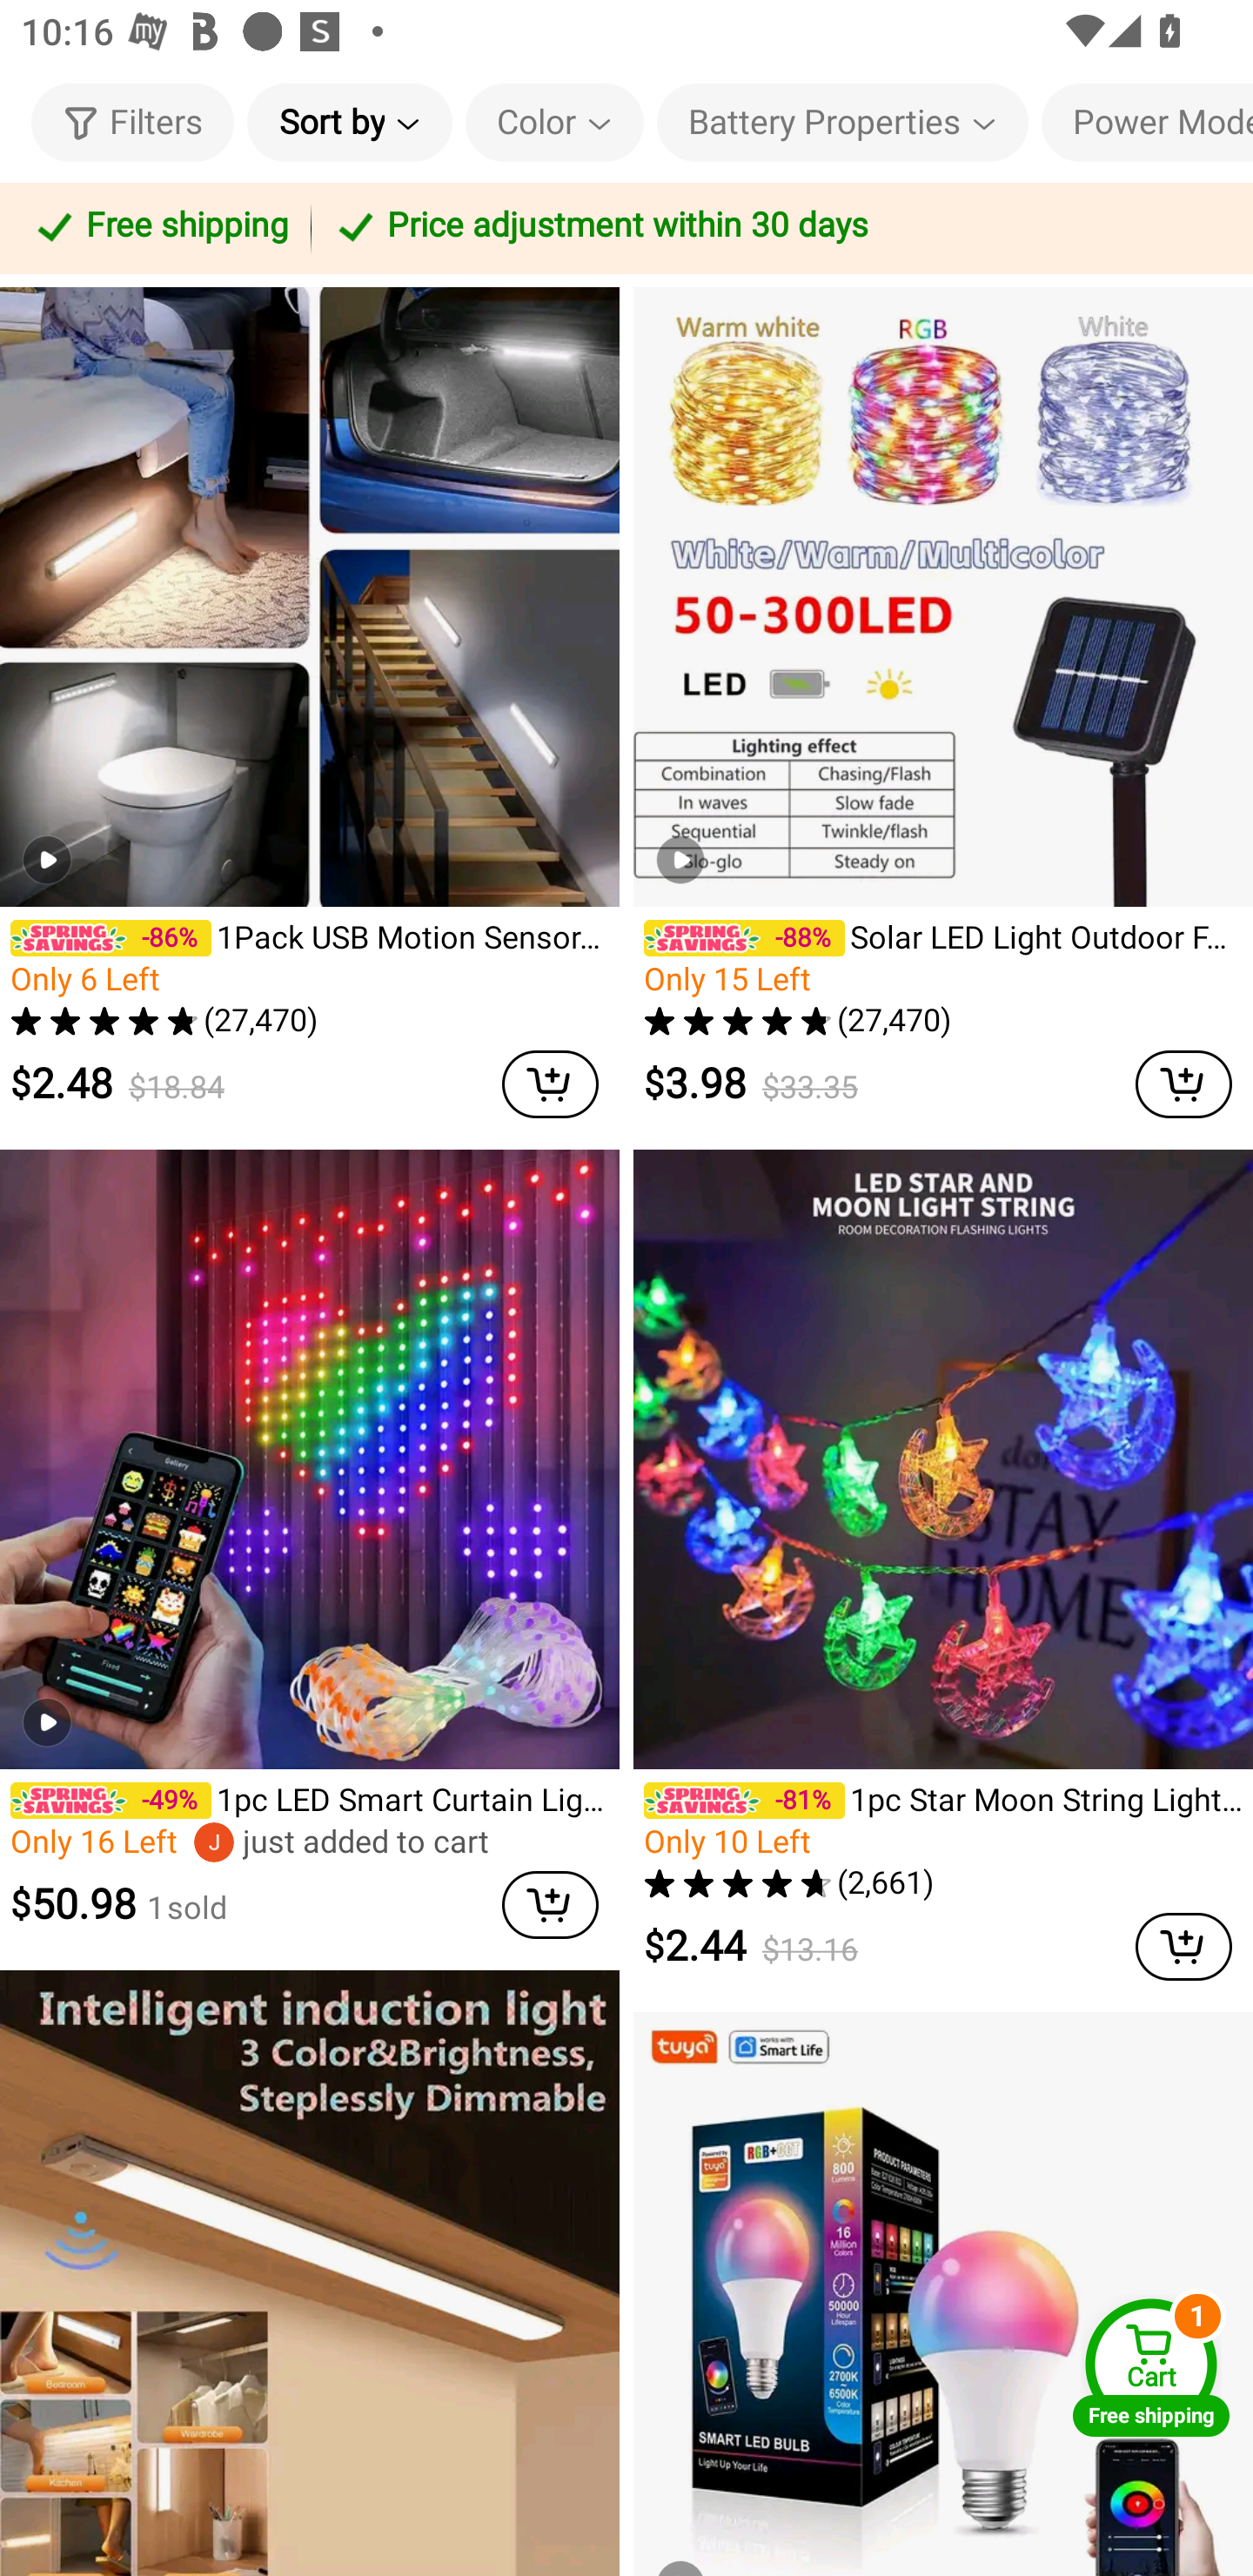  What do you see at coordinates (555, 122) in the screenshot?
I see `Color` at bounding box center [555, 122].